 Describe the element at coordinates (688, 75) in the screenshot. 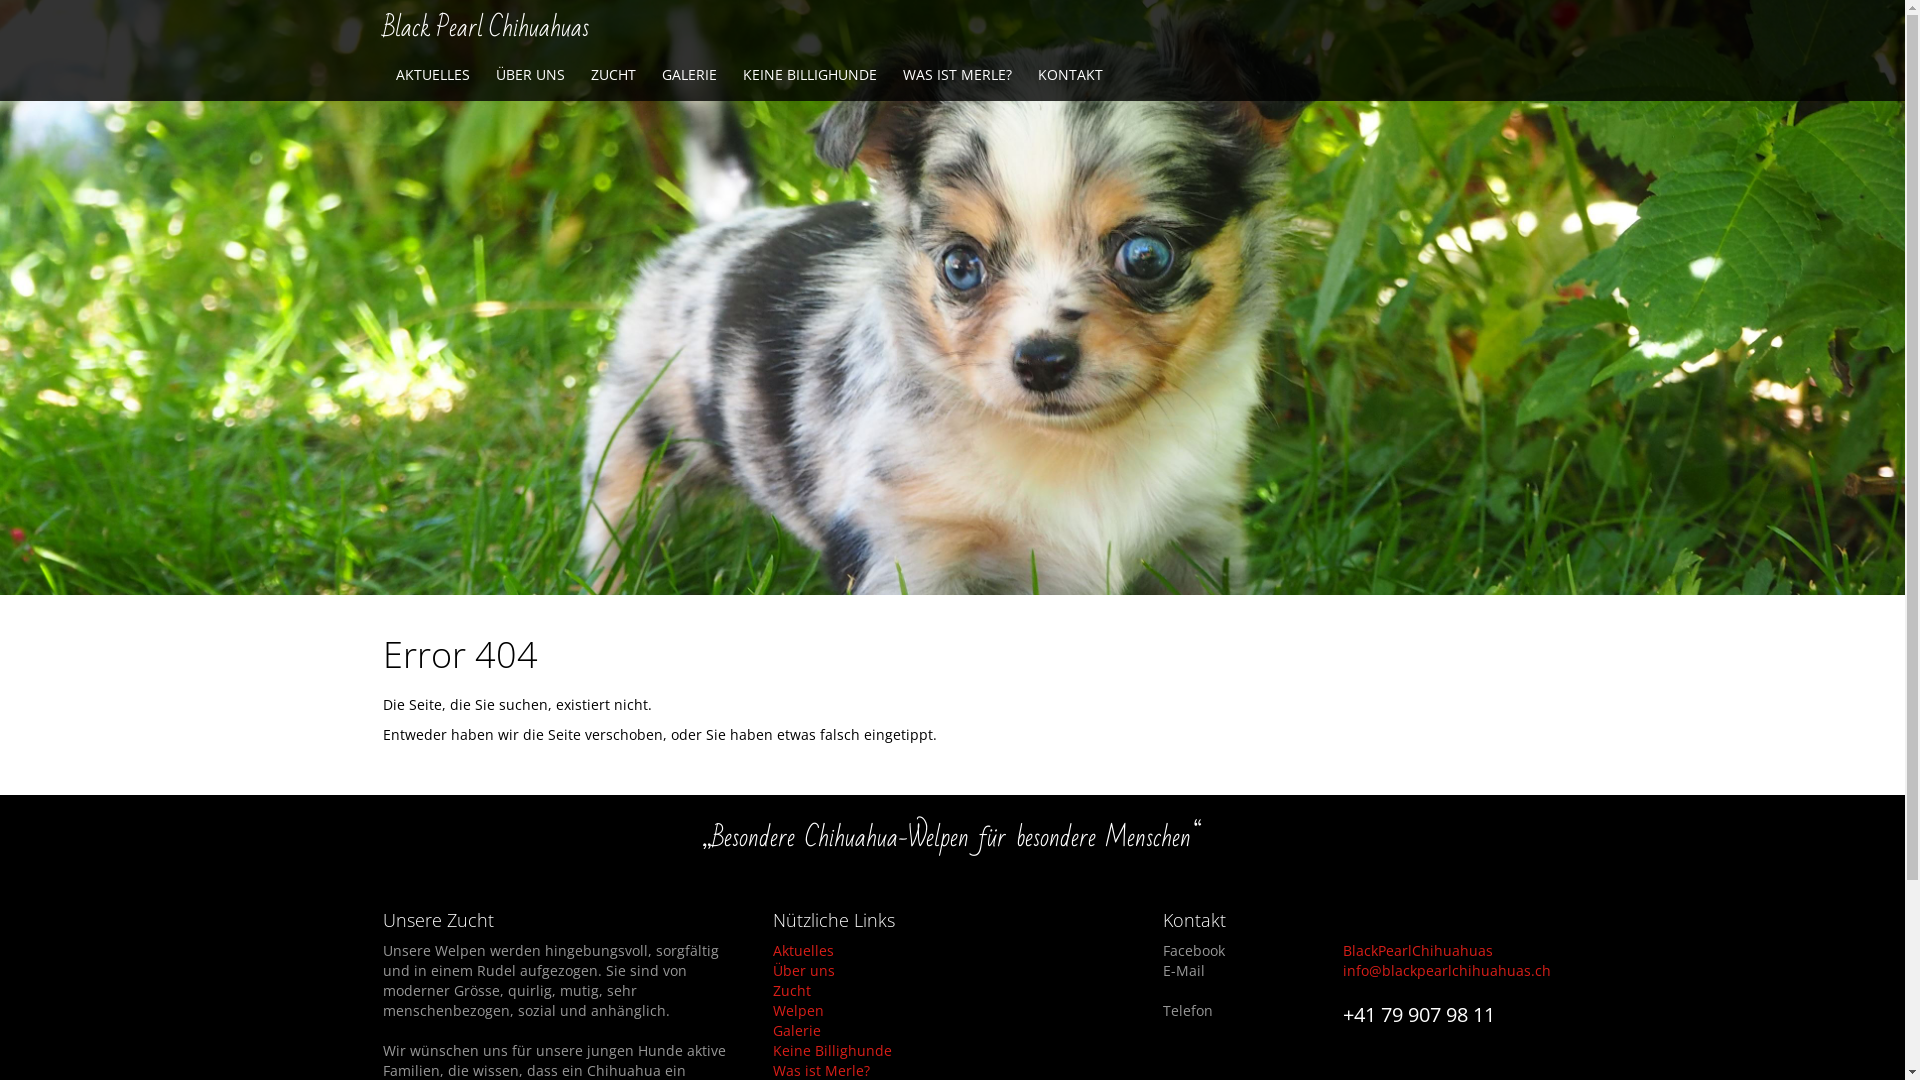

I see `GALERIE` at that location.